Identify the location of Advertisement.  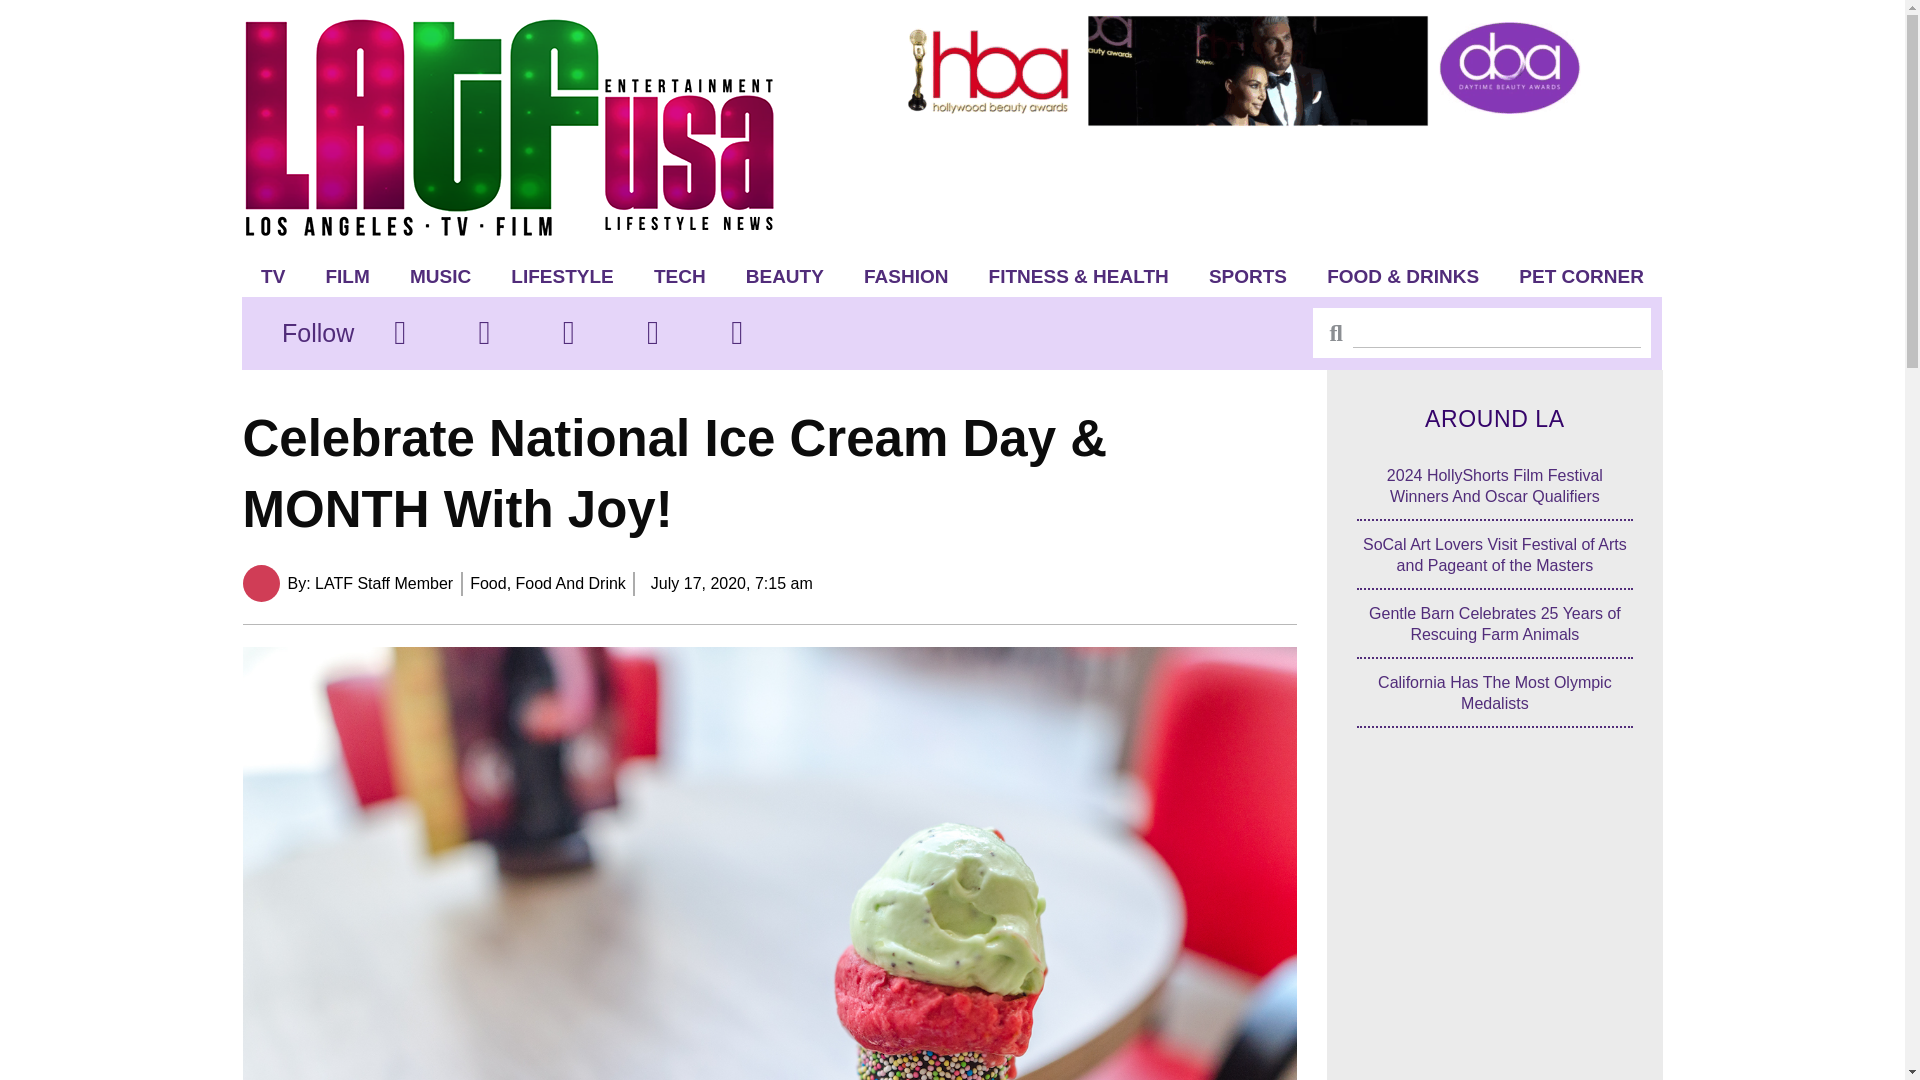
(1495, 928).